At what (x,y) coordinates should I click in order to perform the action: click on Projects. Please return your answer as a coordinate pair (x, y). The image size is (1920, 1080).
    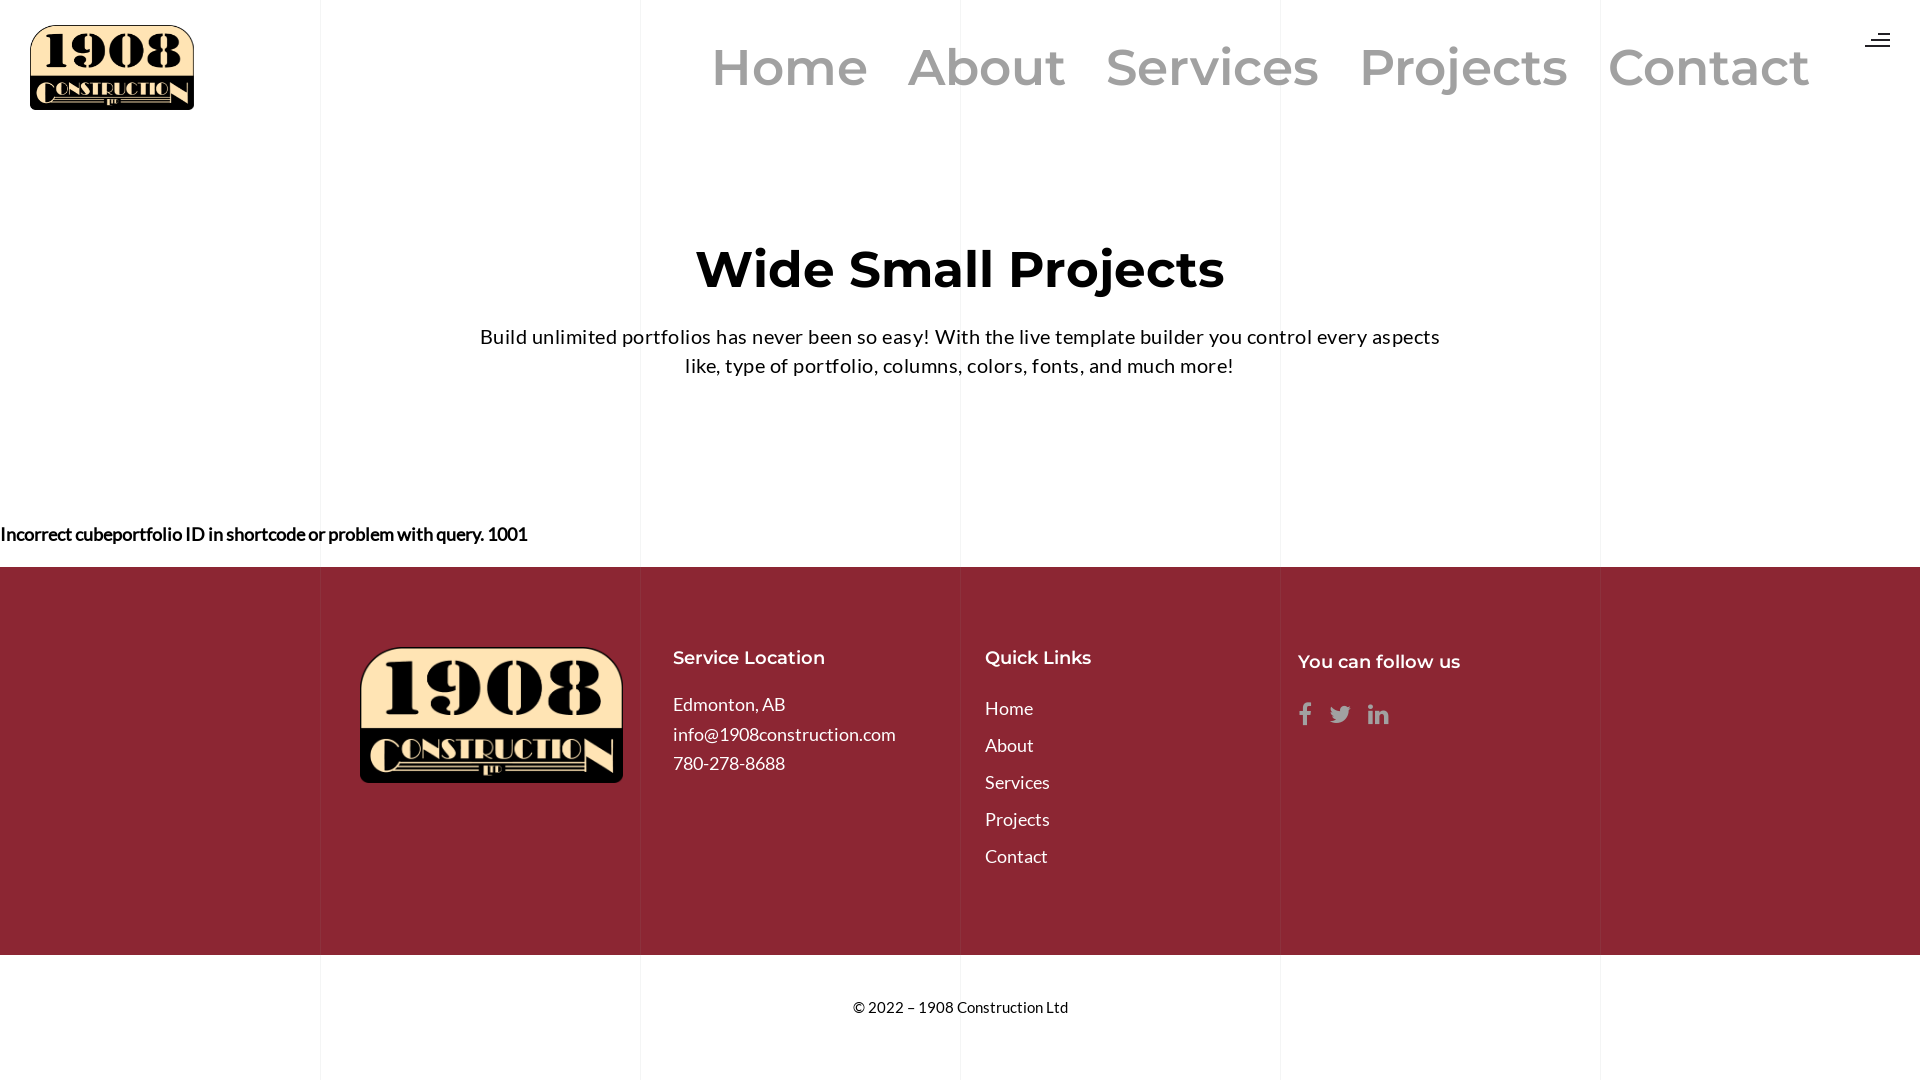
    Looking at the image, I should click on (1464, 68).